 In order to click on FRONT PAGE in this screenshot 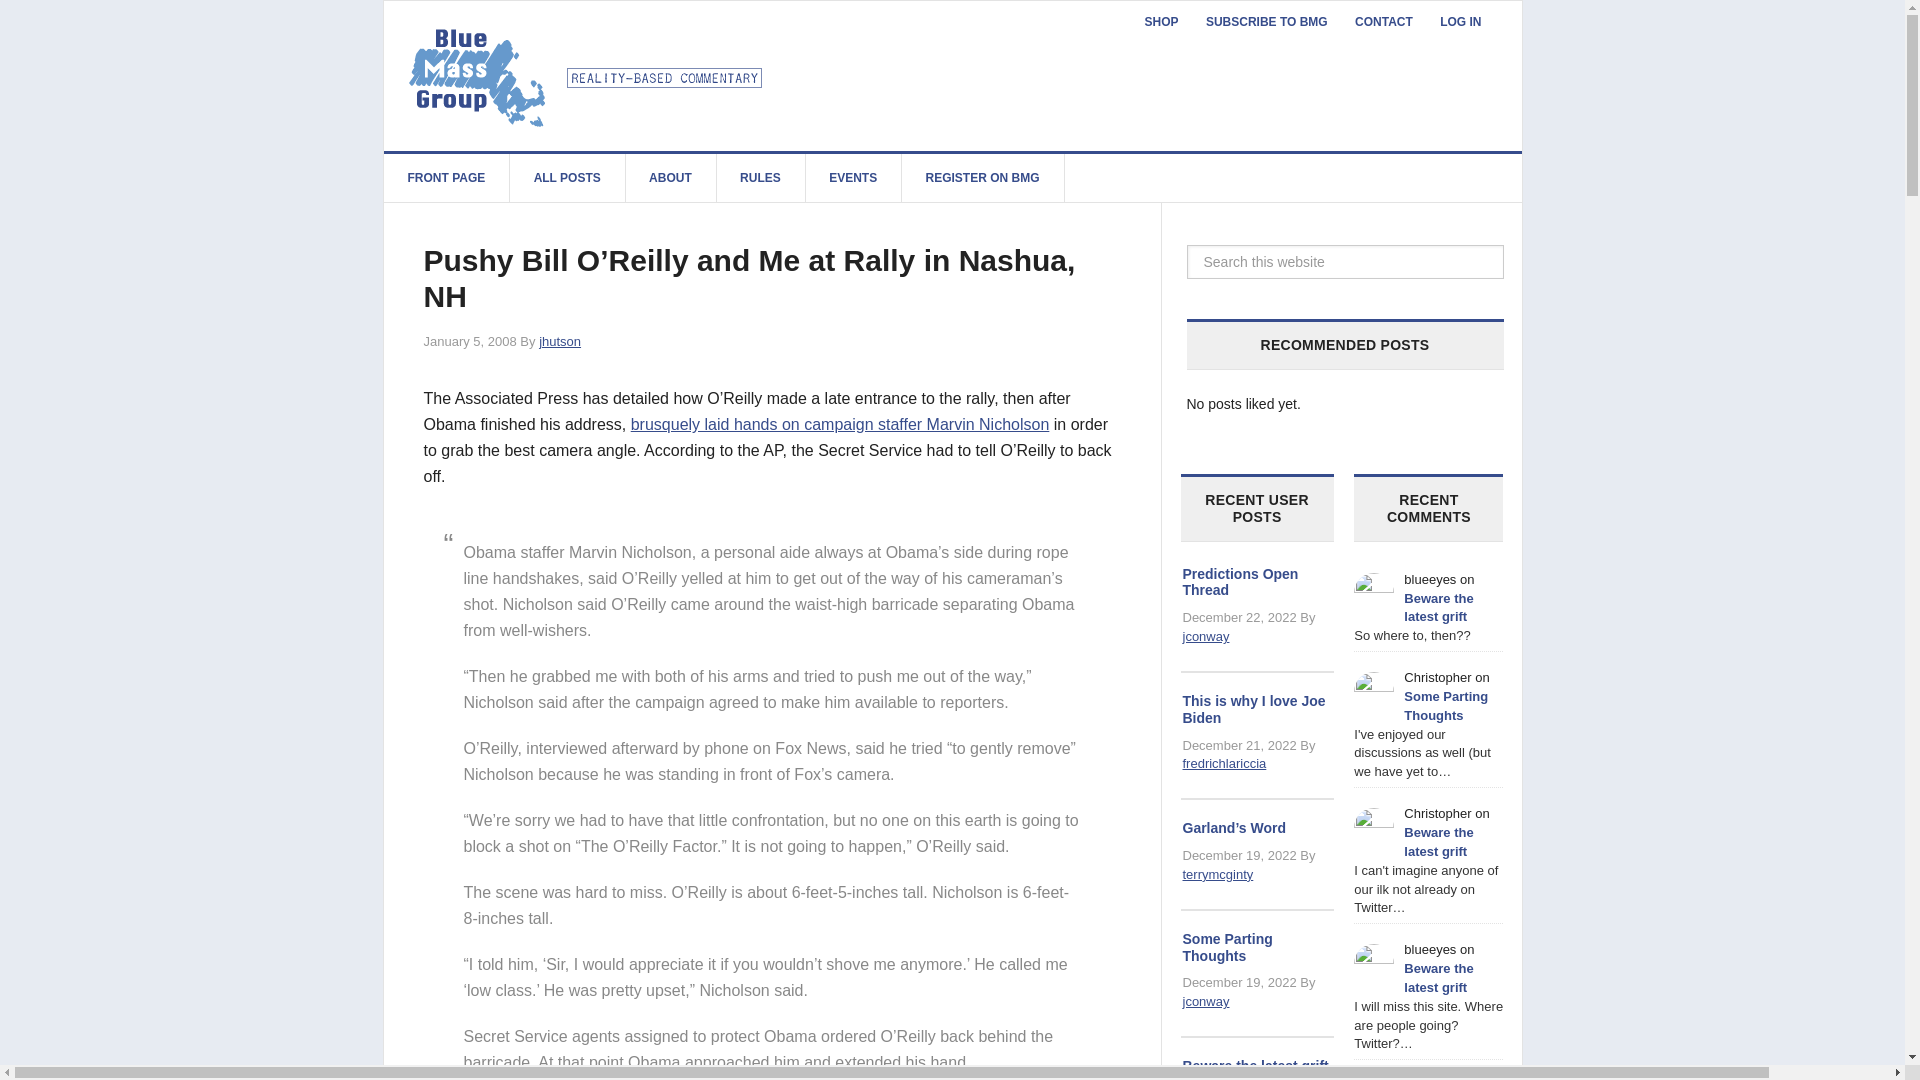, I will do `click(447, 178)`.